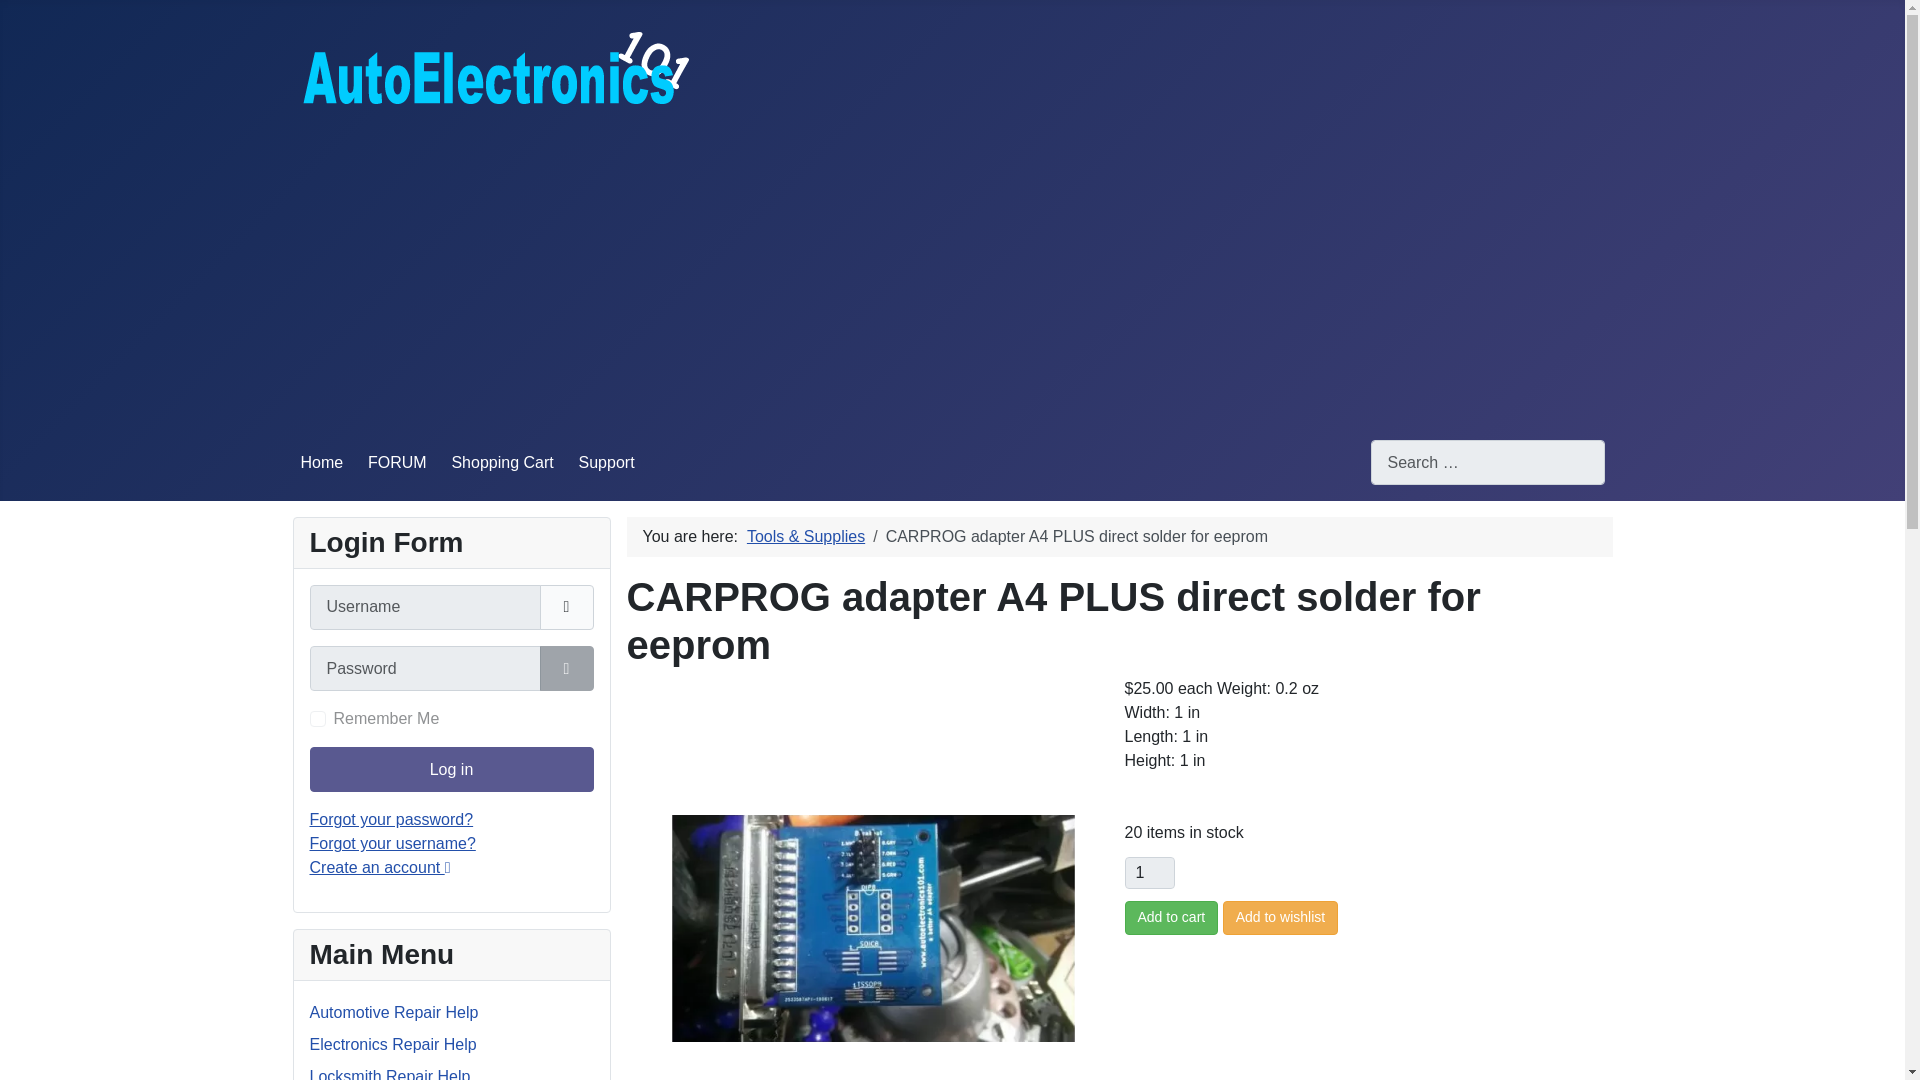 This screenshot has width=1920, height=1080. What do you see at coordinates (390, 1074) in the screenshot?
I see `Locksmith Repair Help` at bounding box center [390, 1074].